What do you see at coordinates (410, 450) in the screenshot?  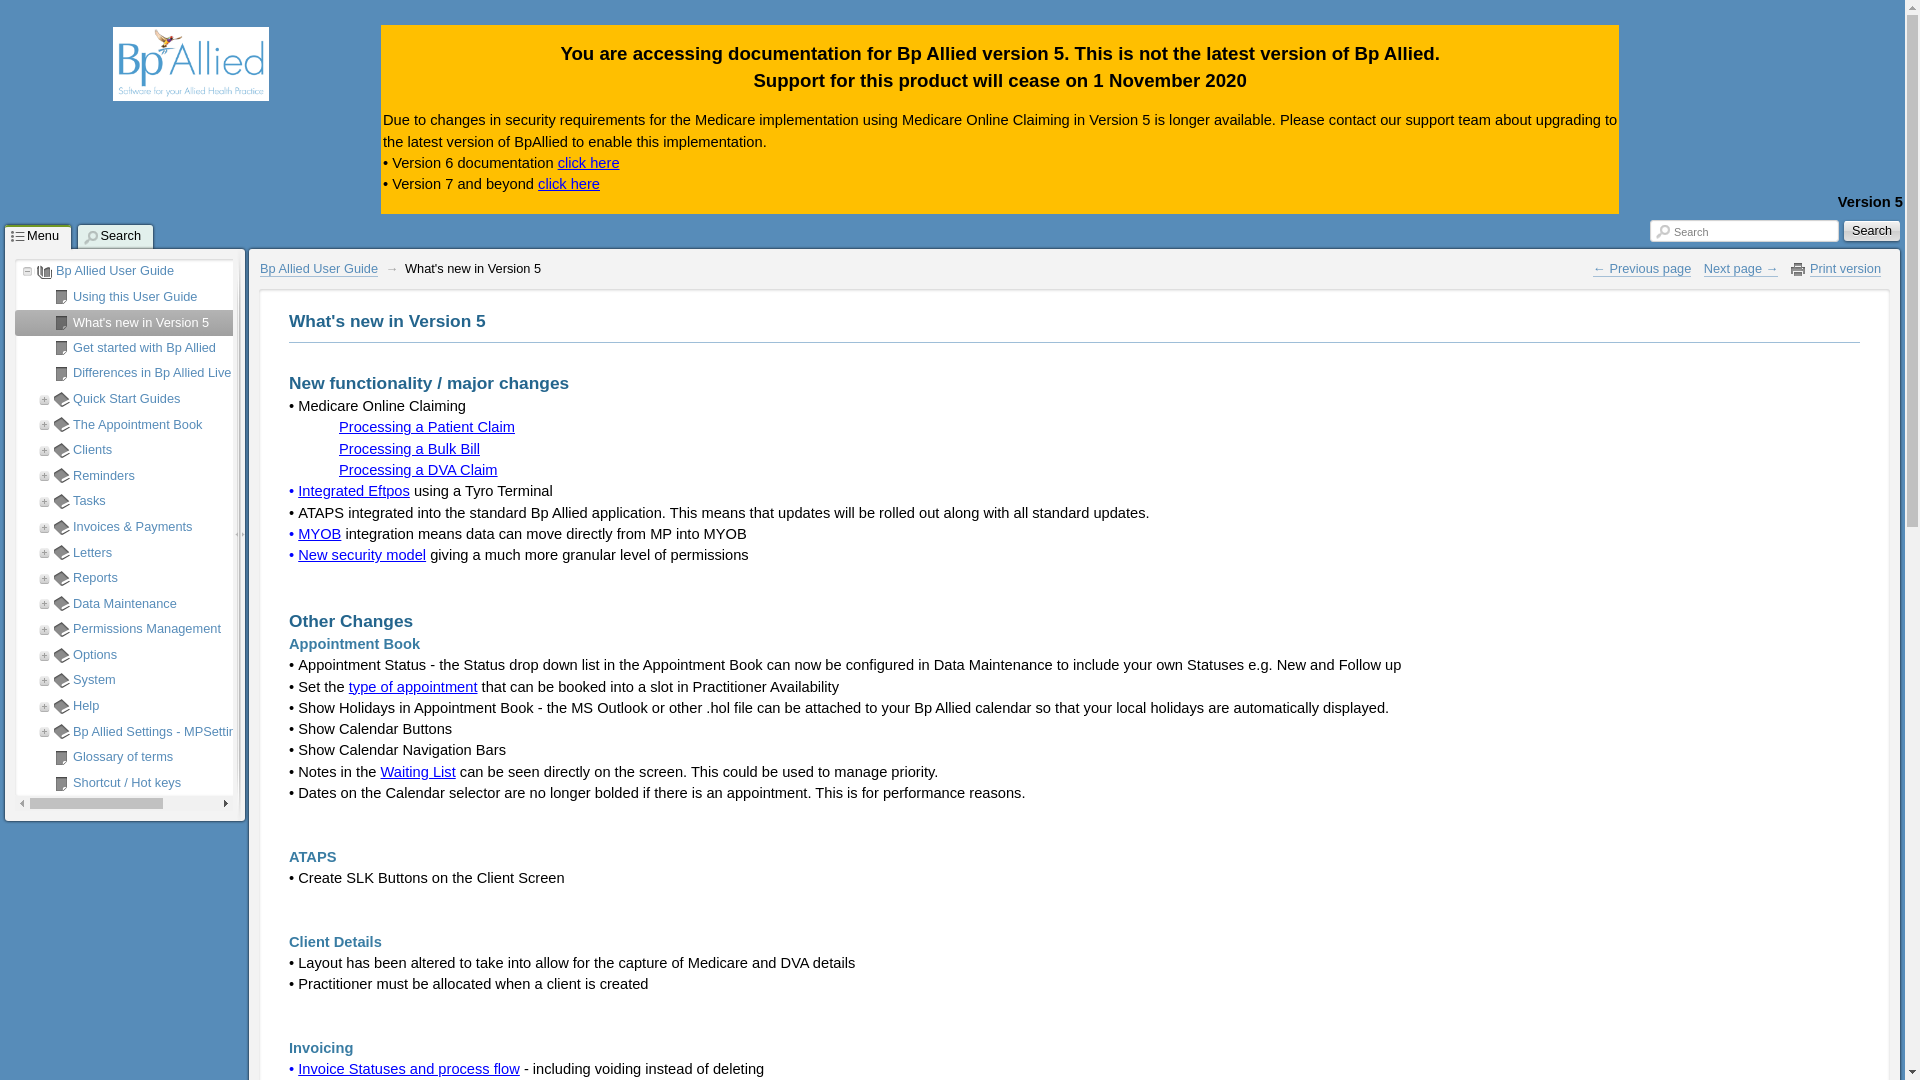 I see `Processing a Bulk Bill` at bounding box center [410, 450].